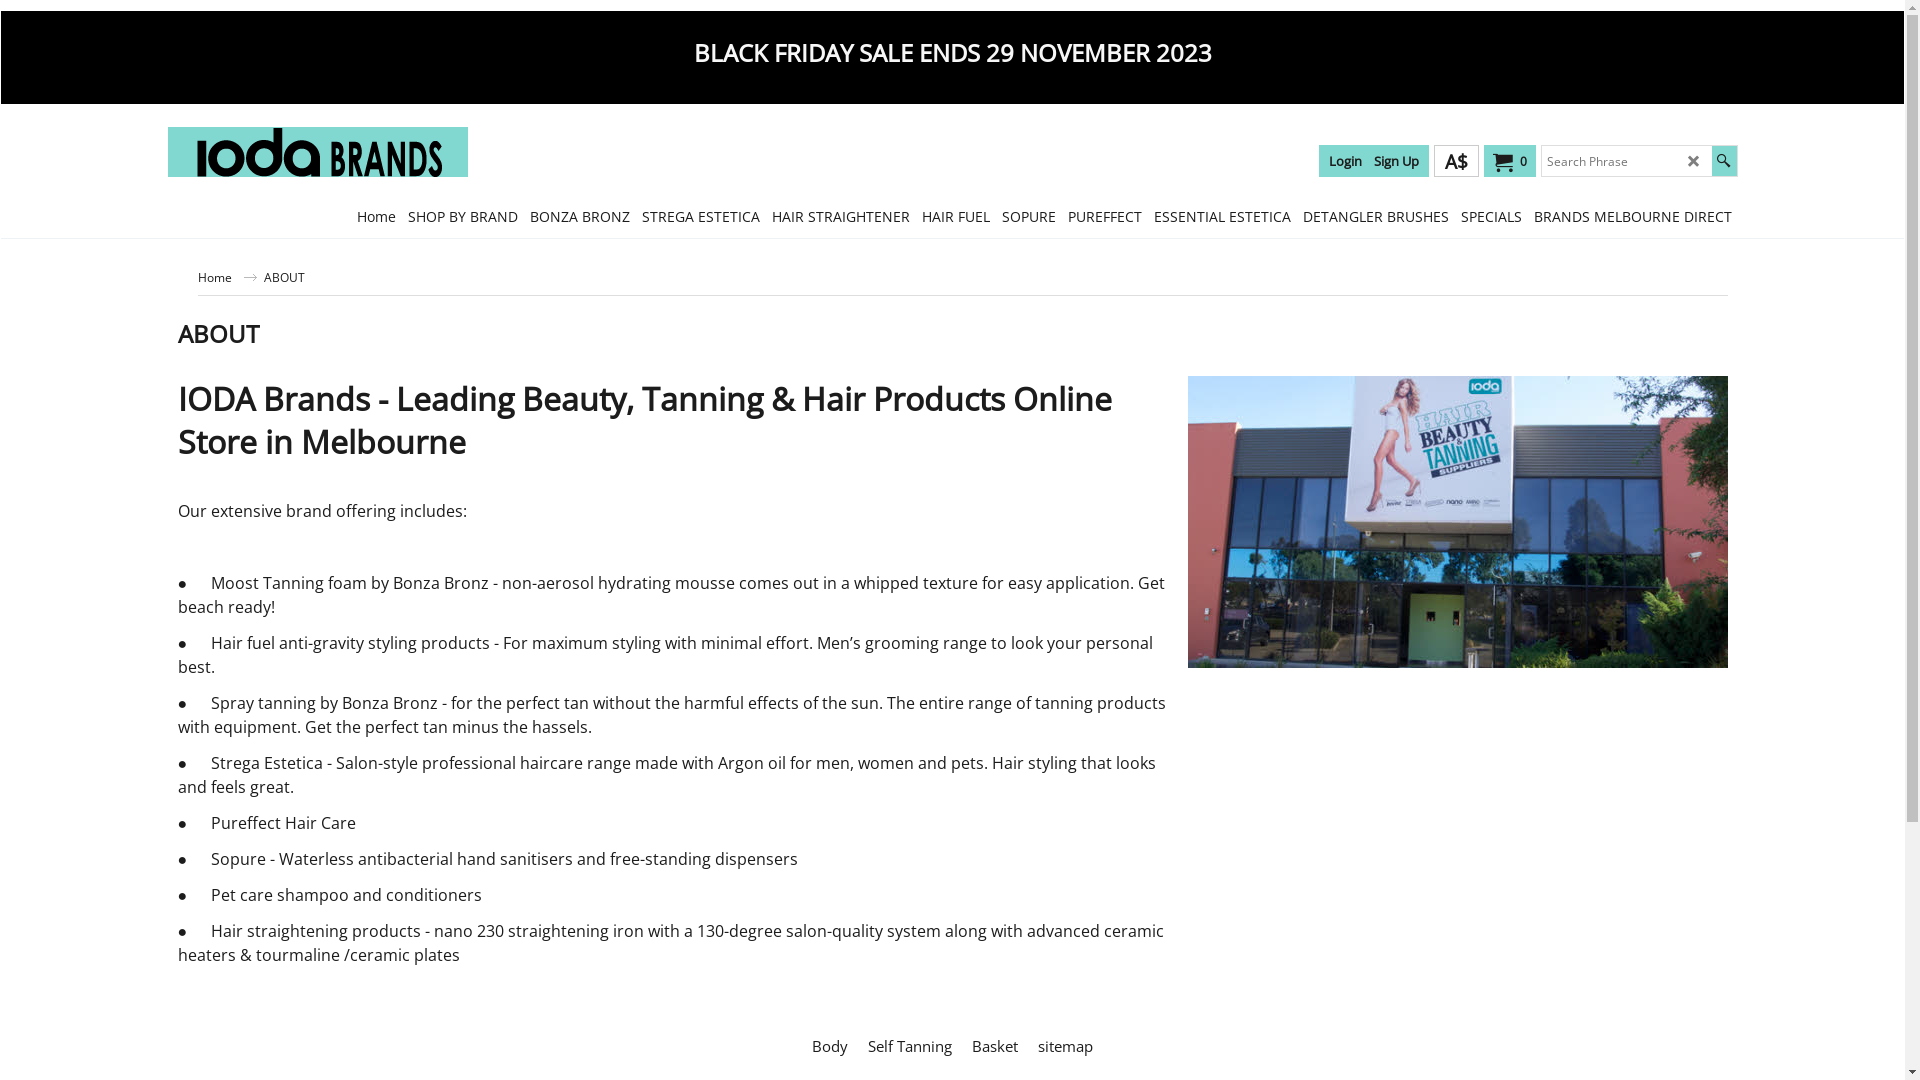 The width and height of the screenshot is (1920, 1080). Describe the element at coordinates (1344, 161) in the screenshot. I see `Login` at that location.